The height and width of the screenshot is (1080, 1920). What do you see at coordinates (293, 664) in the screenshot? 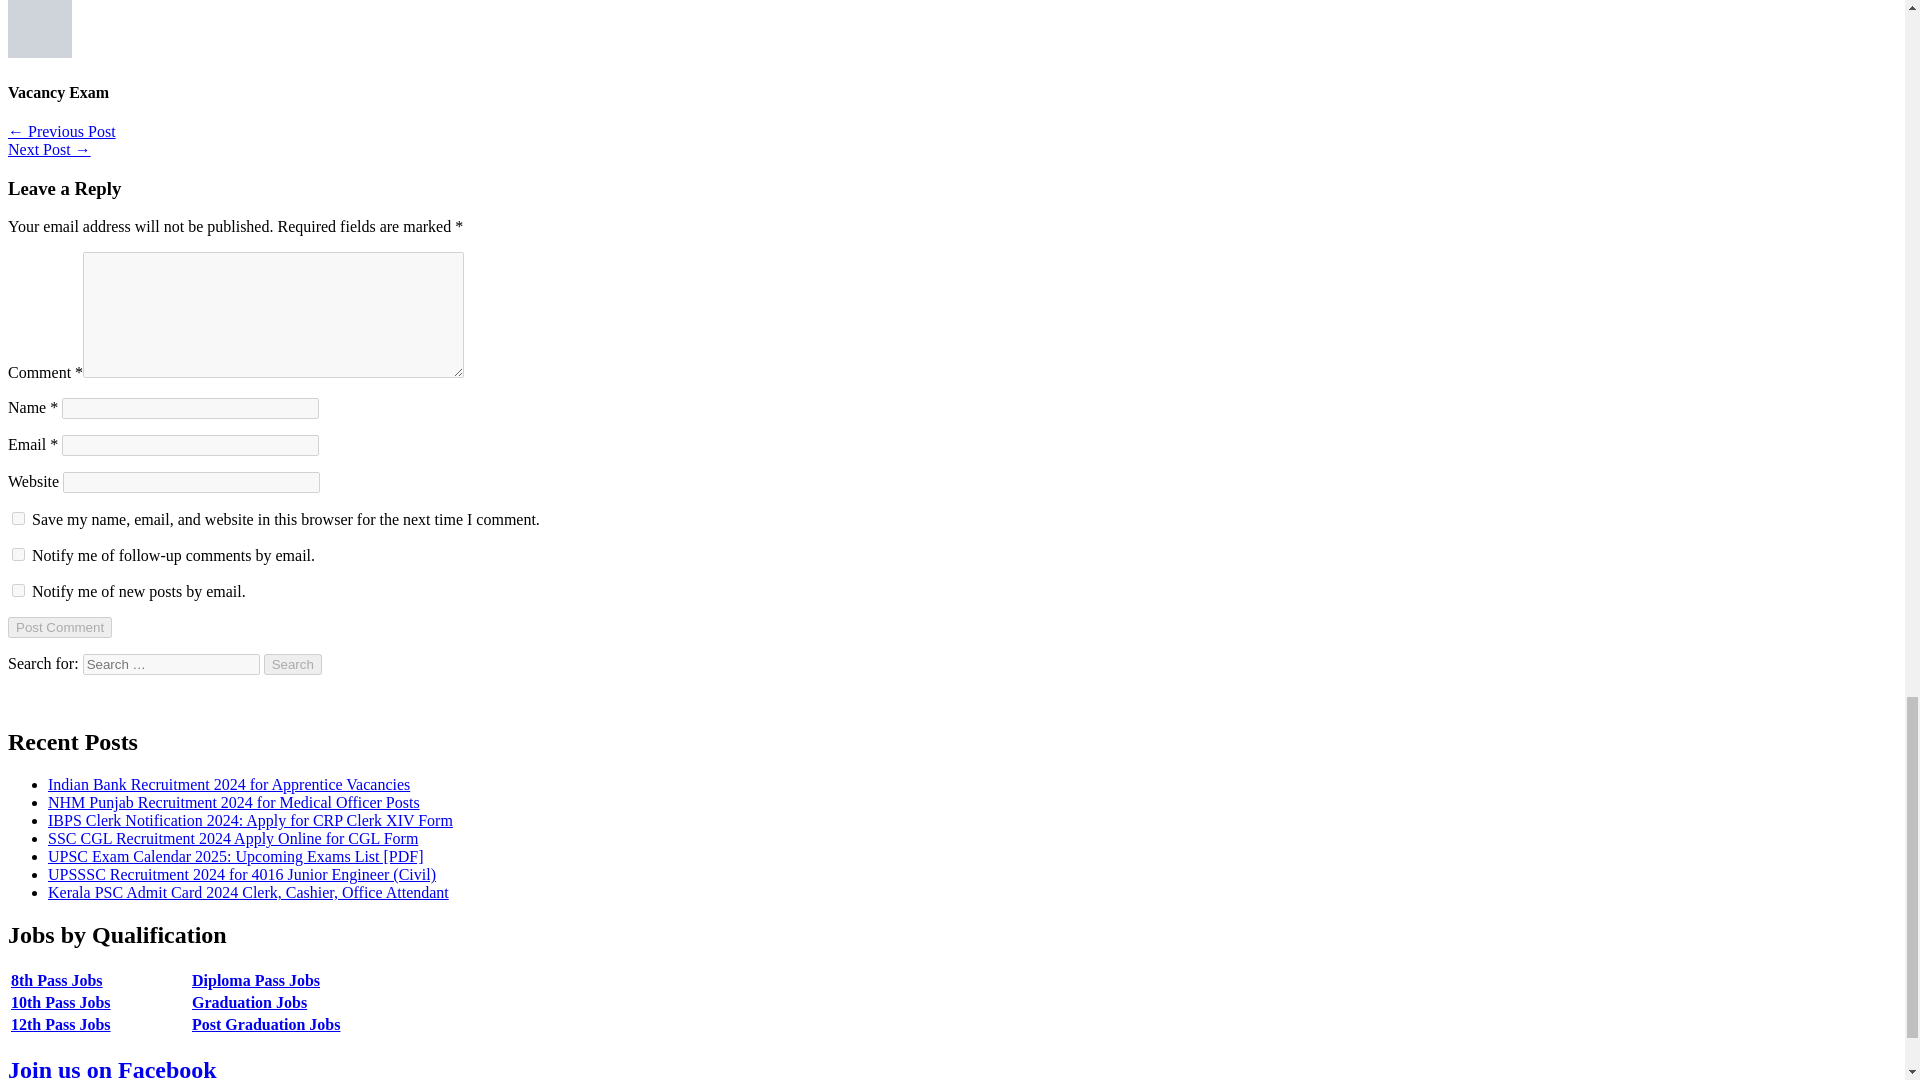
I see `Search` at bounding box center [293, 664].